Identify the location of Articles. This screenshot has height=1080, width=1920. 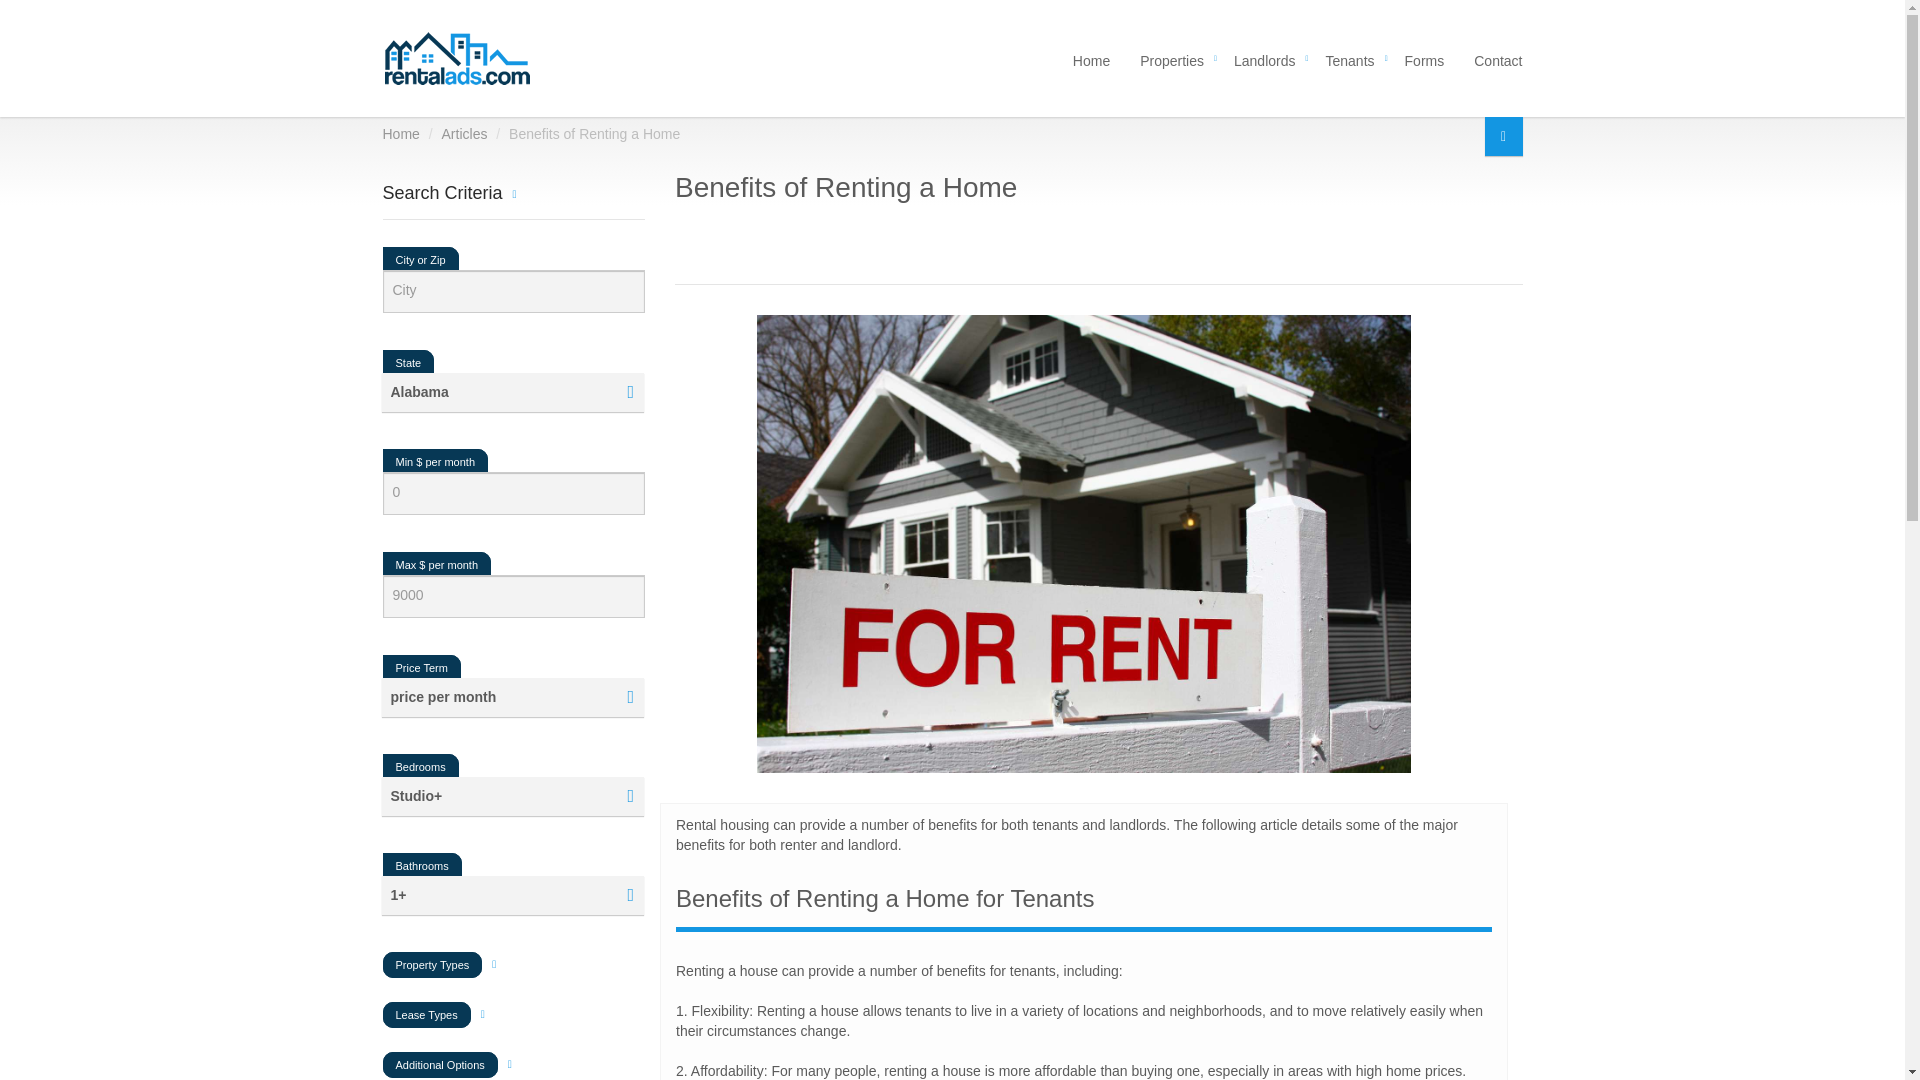
(514, 392).